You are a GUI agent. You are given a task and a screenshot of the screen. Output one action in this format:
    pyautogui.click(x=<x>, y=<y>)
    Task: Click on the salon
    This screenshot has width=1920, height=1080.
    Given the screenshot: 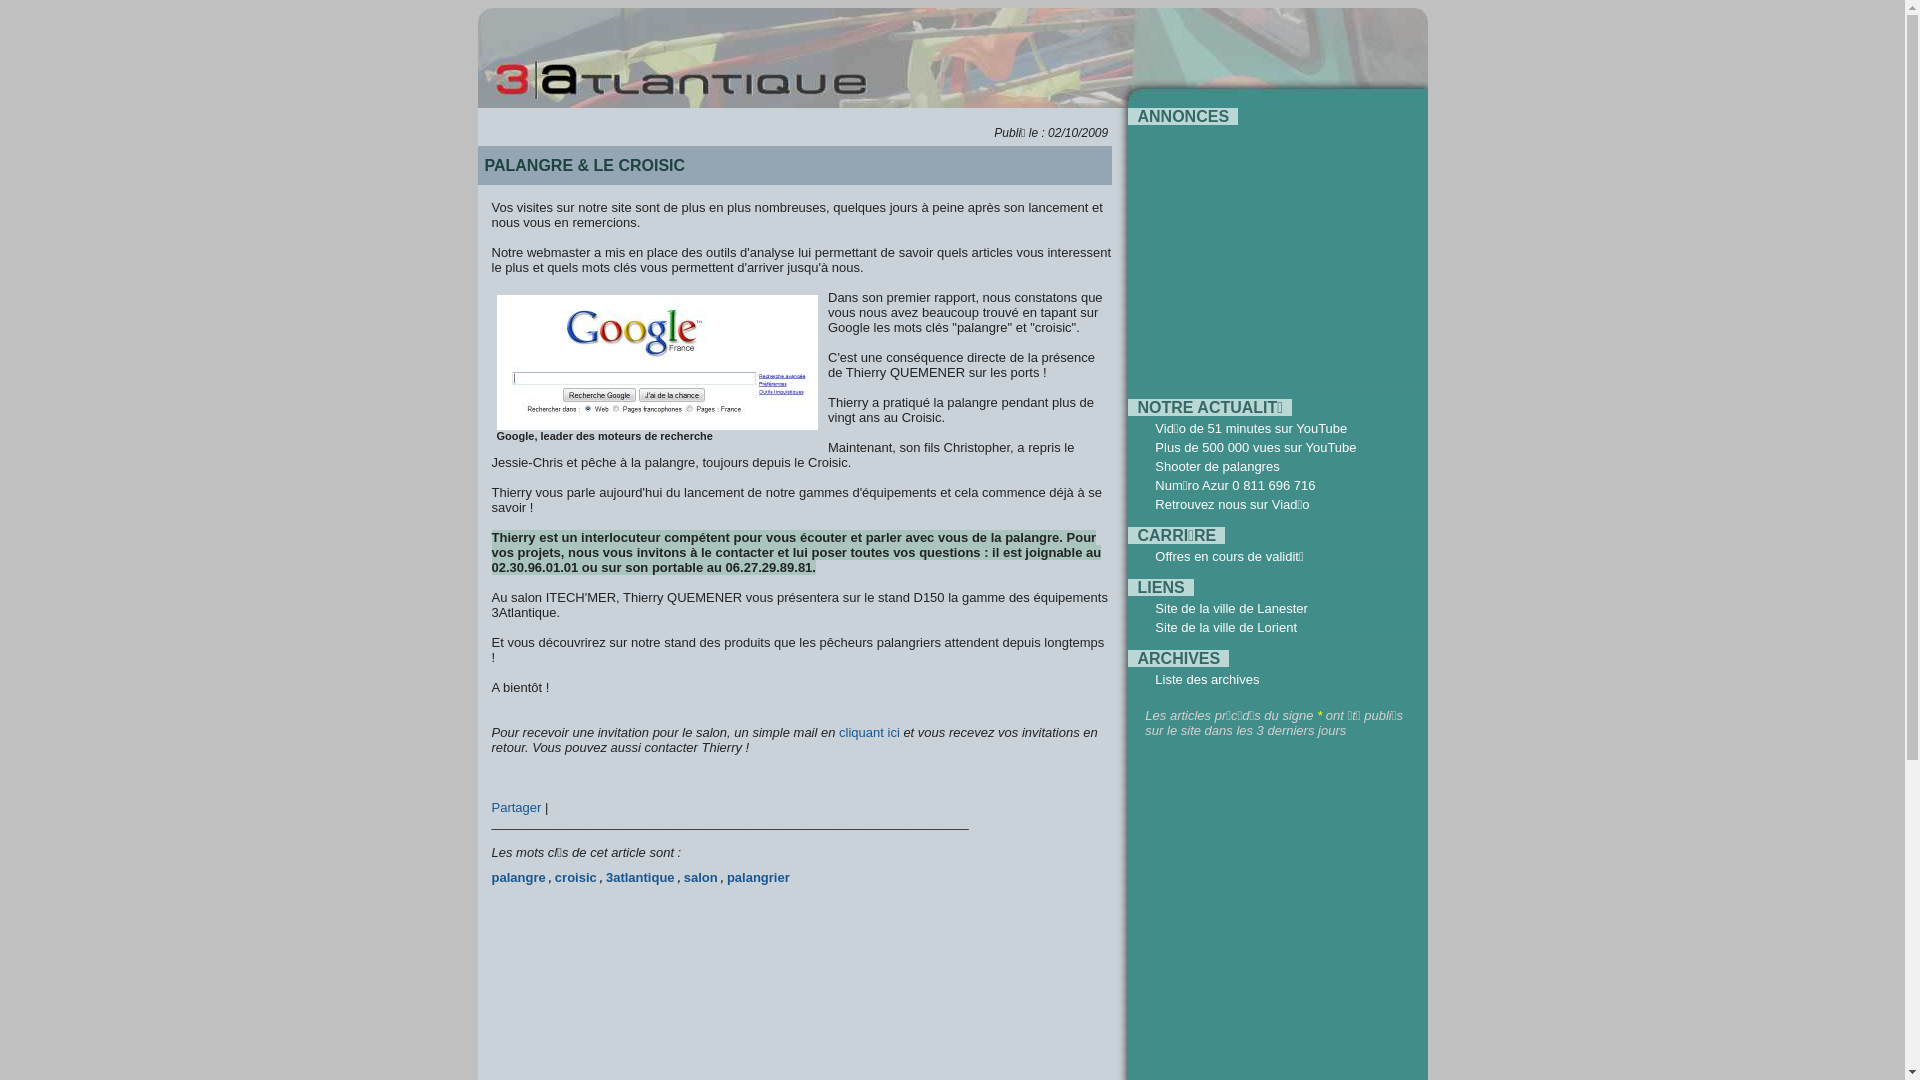 What is the action you would take?
    pyautogui.click(x=701, y=878)
    